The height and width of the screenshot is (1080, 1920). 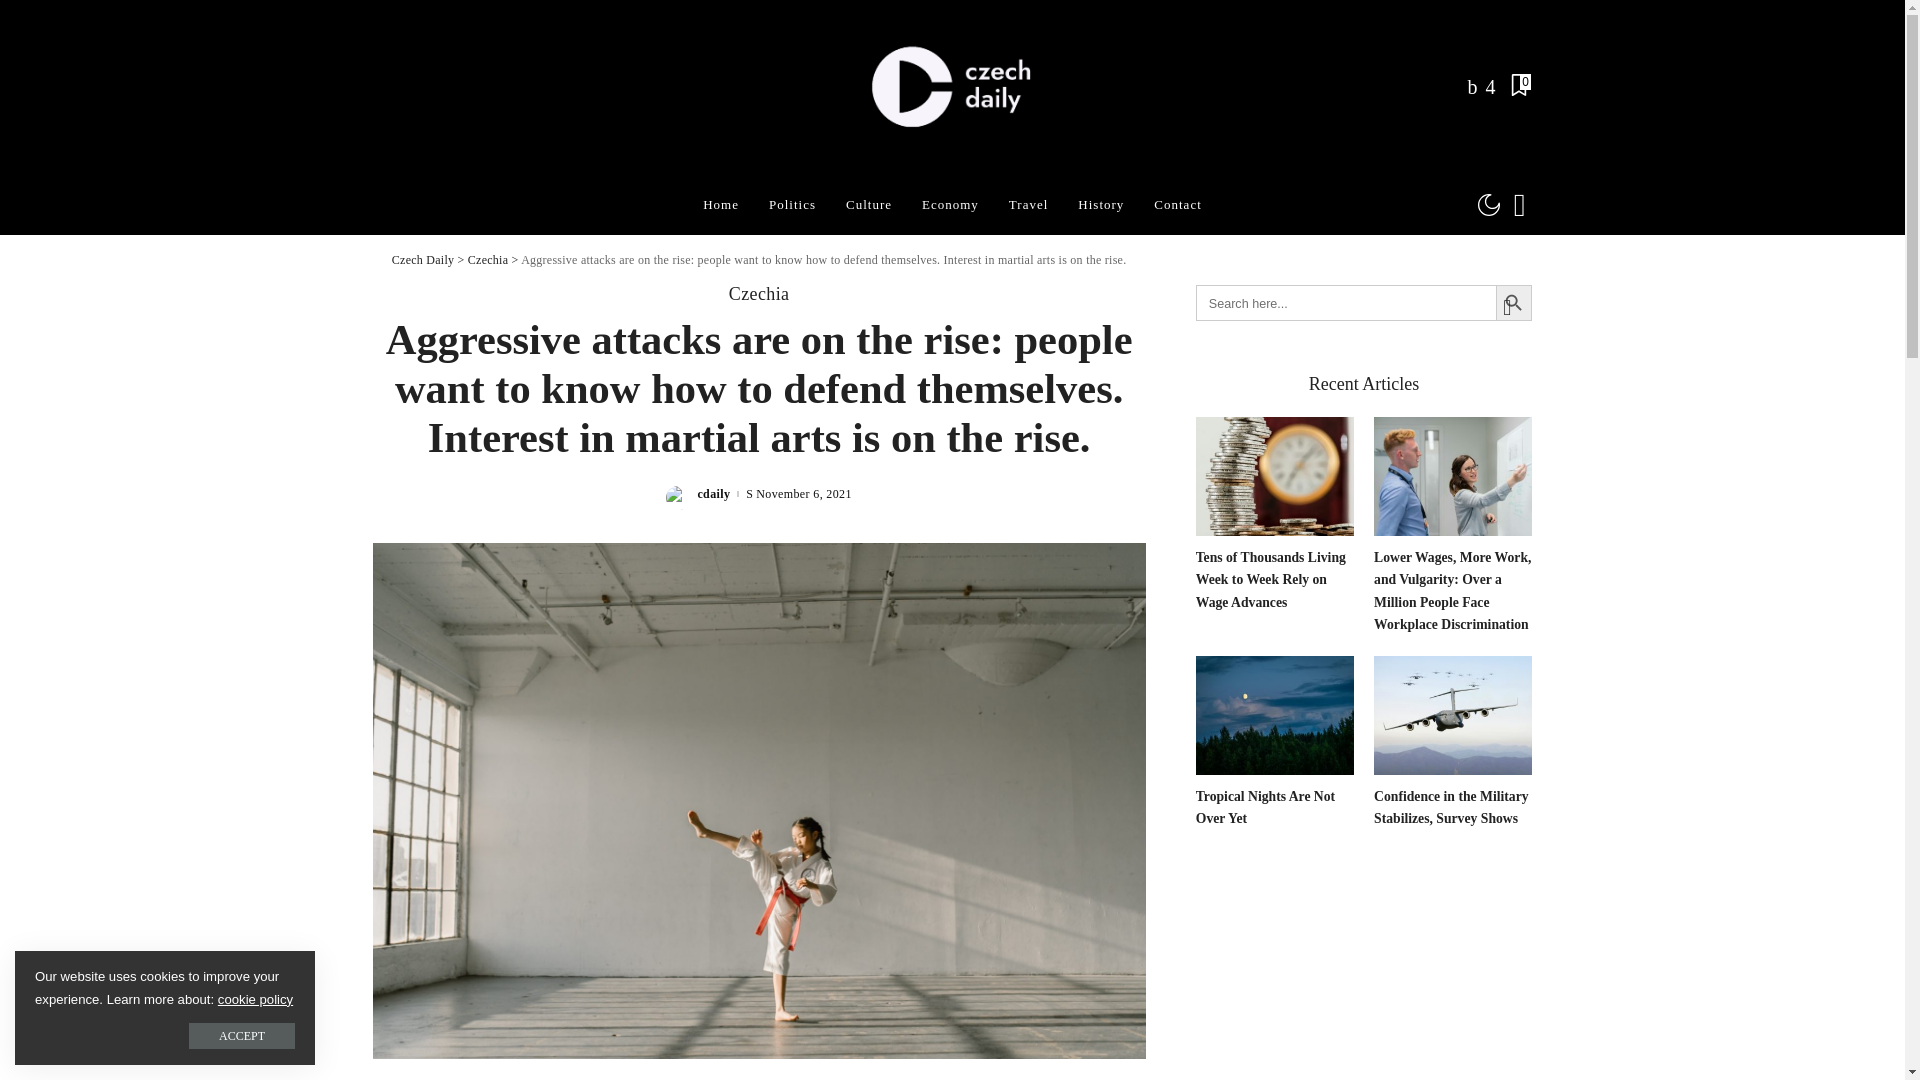 What do you see at coordinates (1100, 204) in the screenshot?
I see `History` at bounding box center [1100, 204].